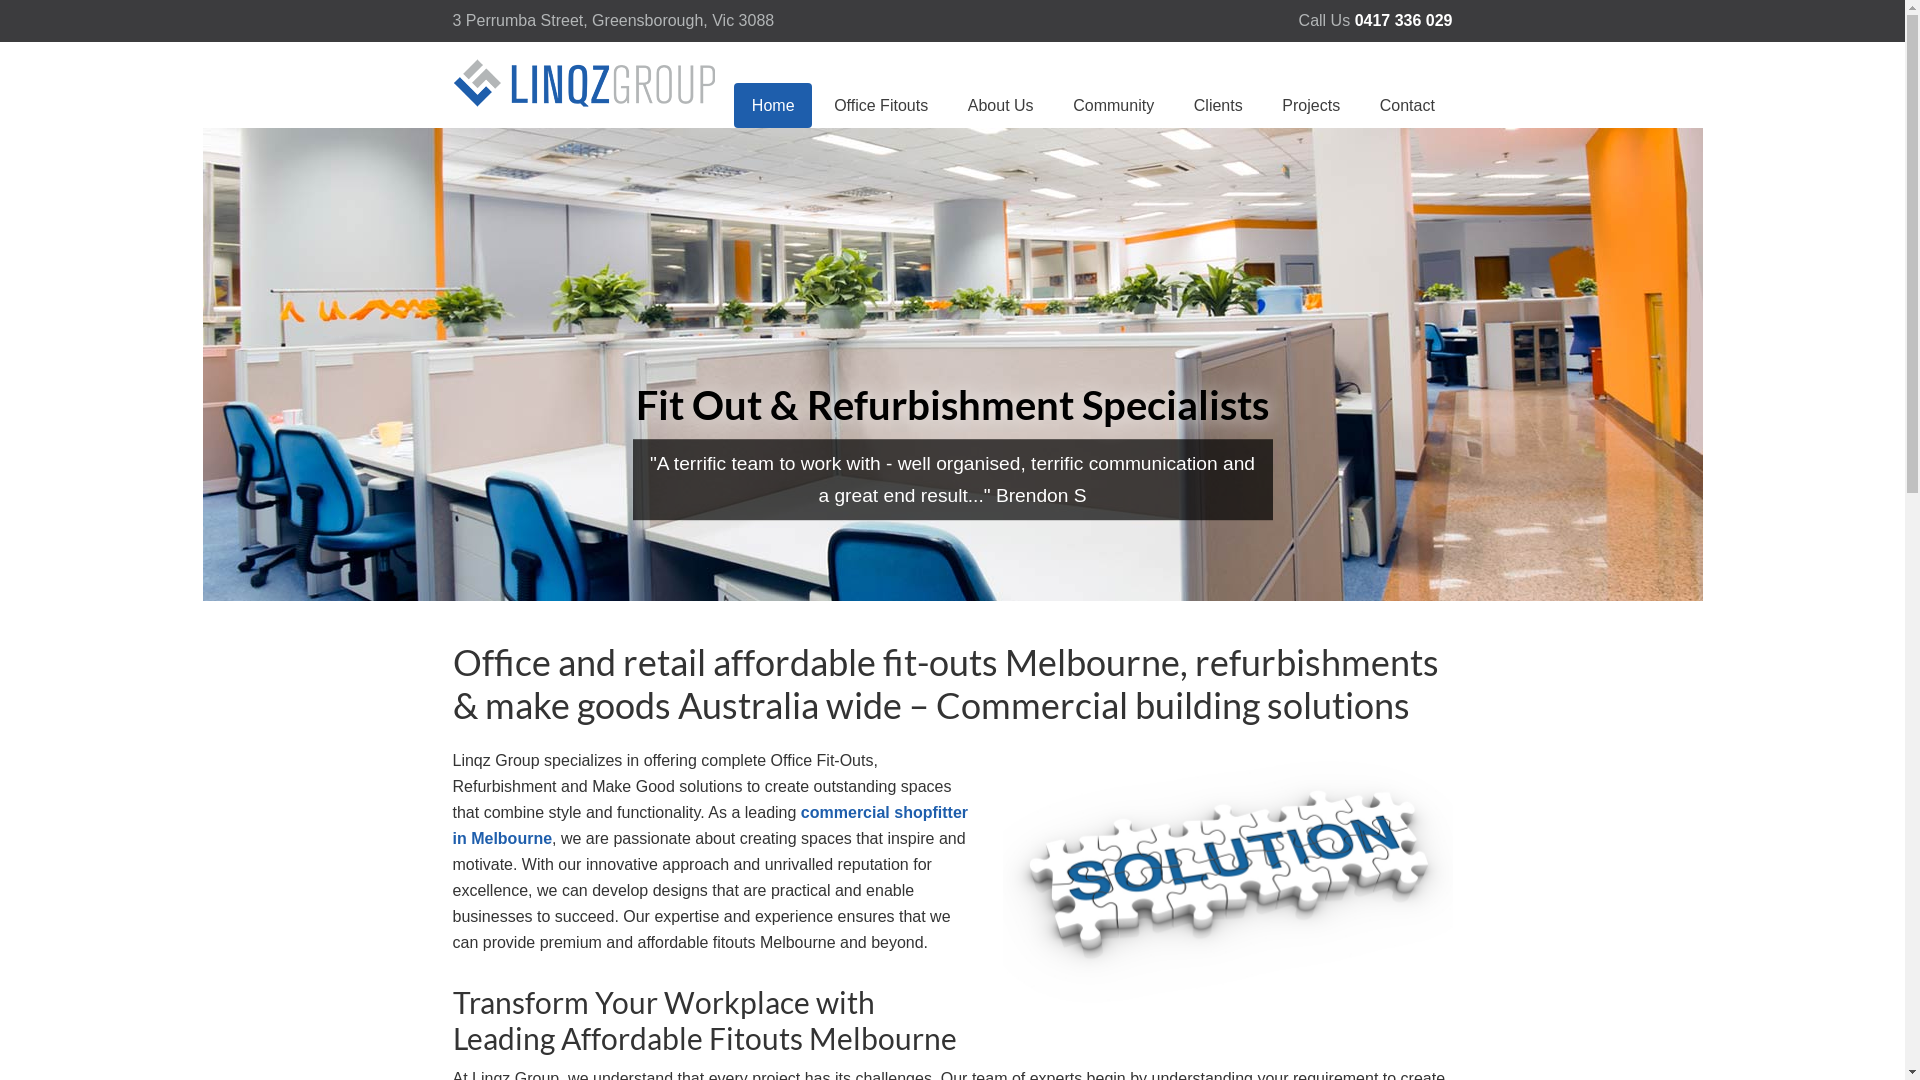  I want to click on commercial shopfitter in Melbourne, so click(710, 826).